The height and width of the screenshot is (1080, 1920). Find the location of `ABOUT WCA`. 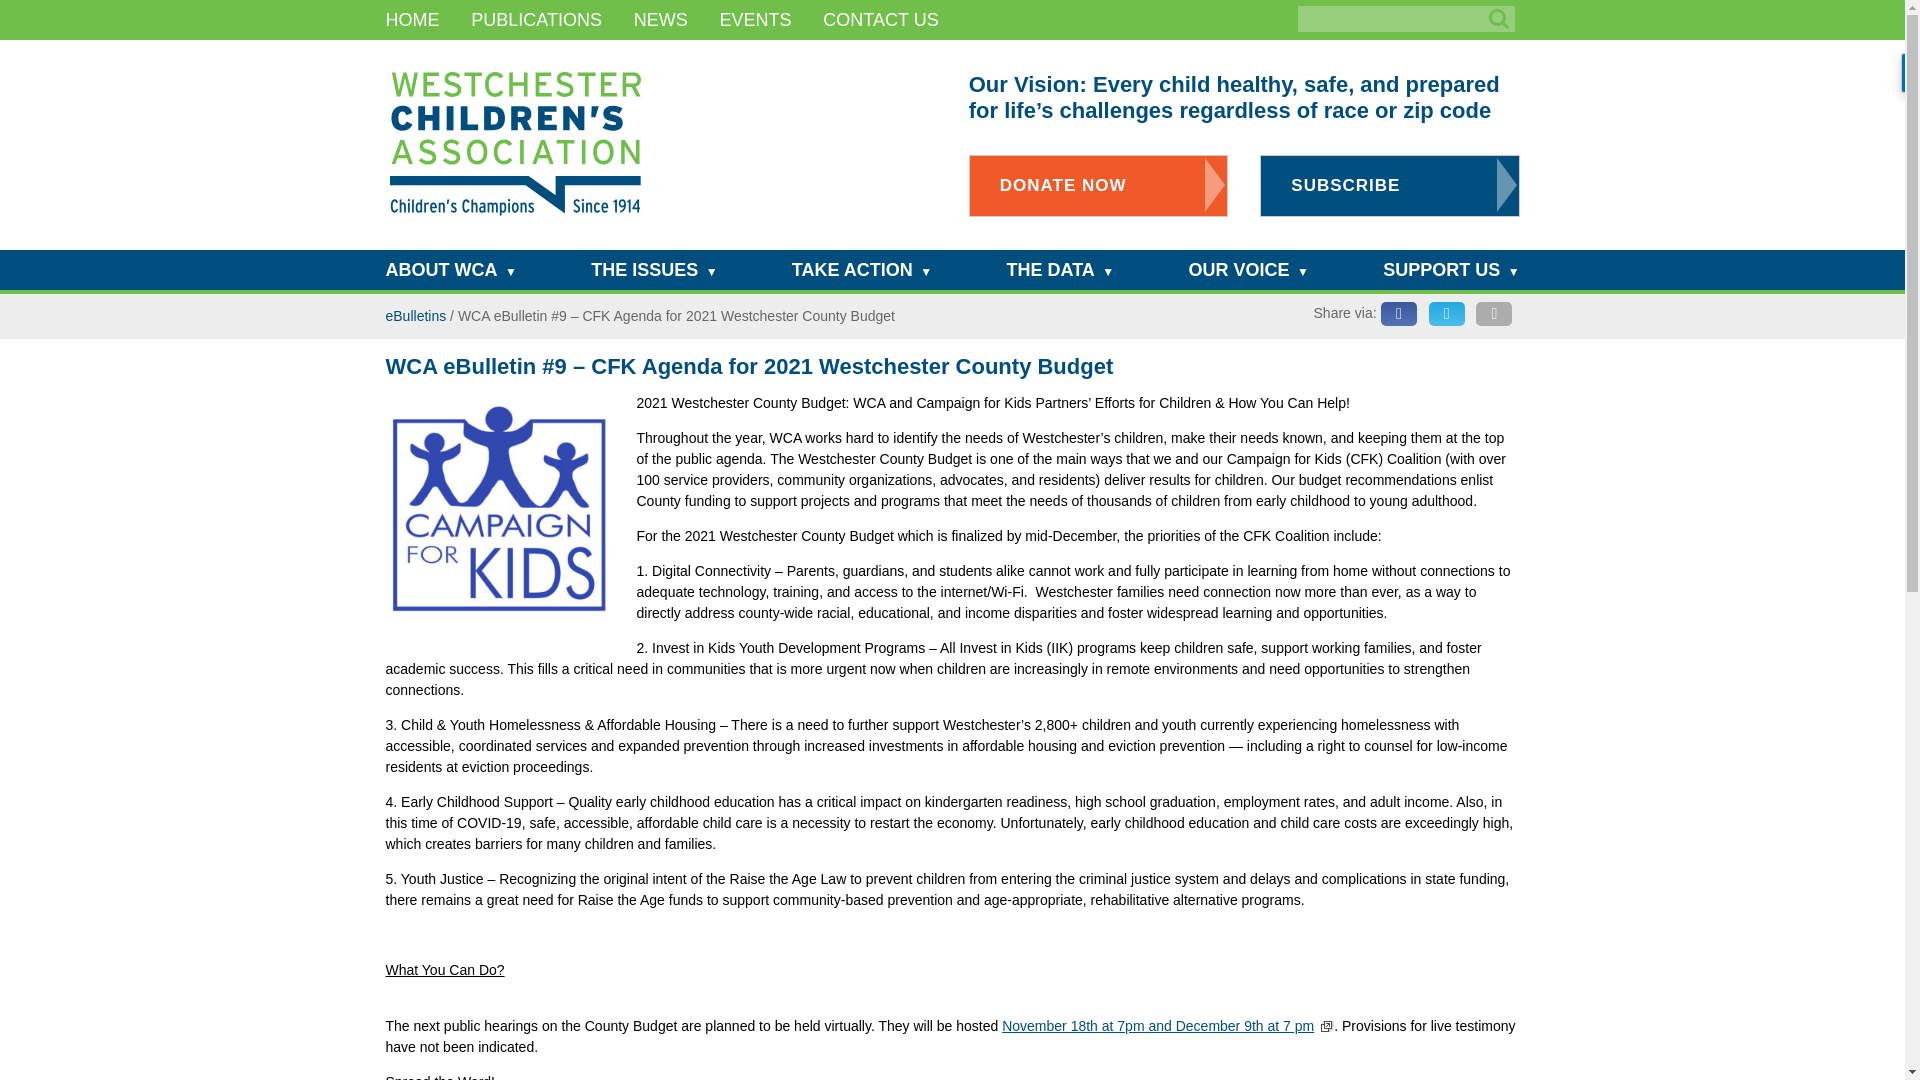

ABOUT WCA is located at coordinates (441, 270).